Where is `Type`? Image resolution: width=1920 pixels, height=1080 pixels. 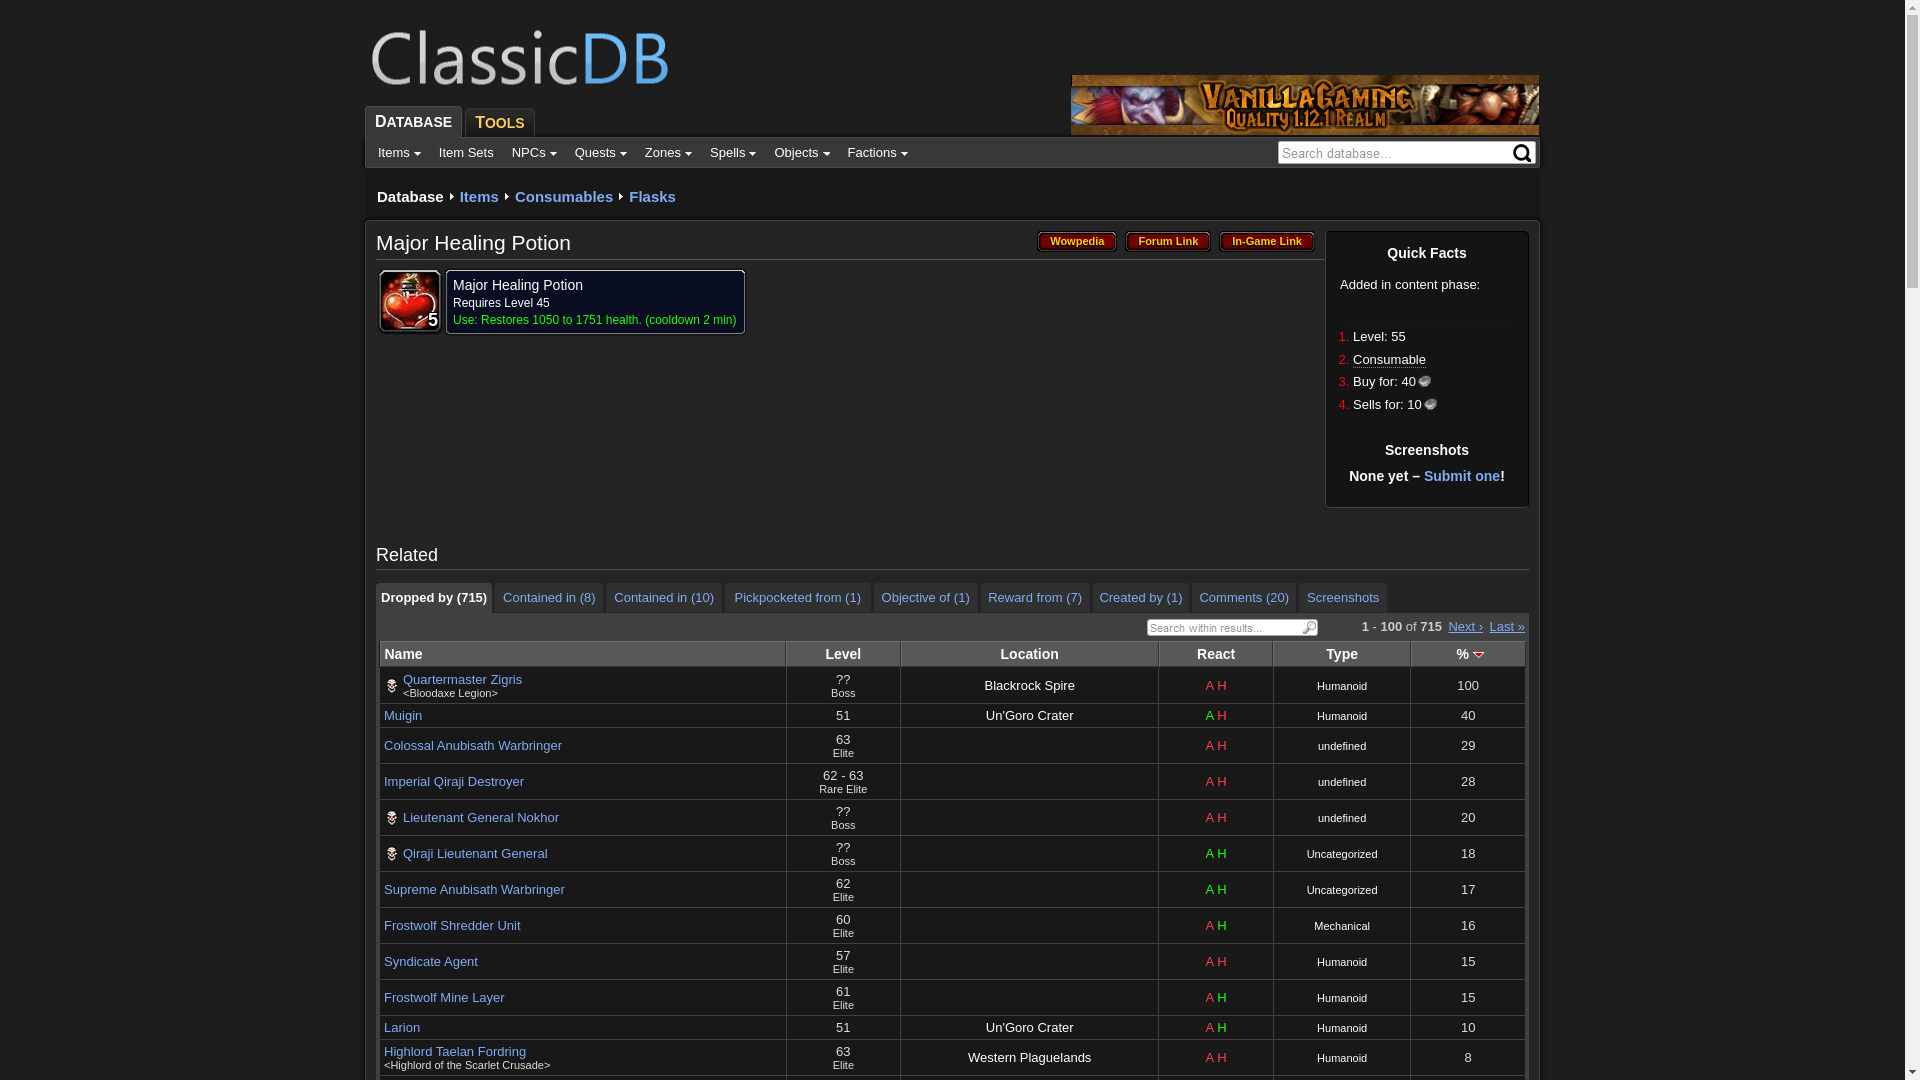
Type is located at coordinates (1342, 654).